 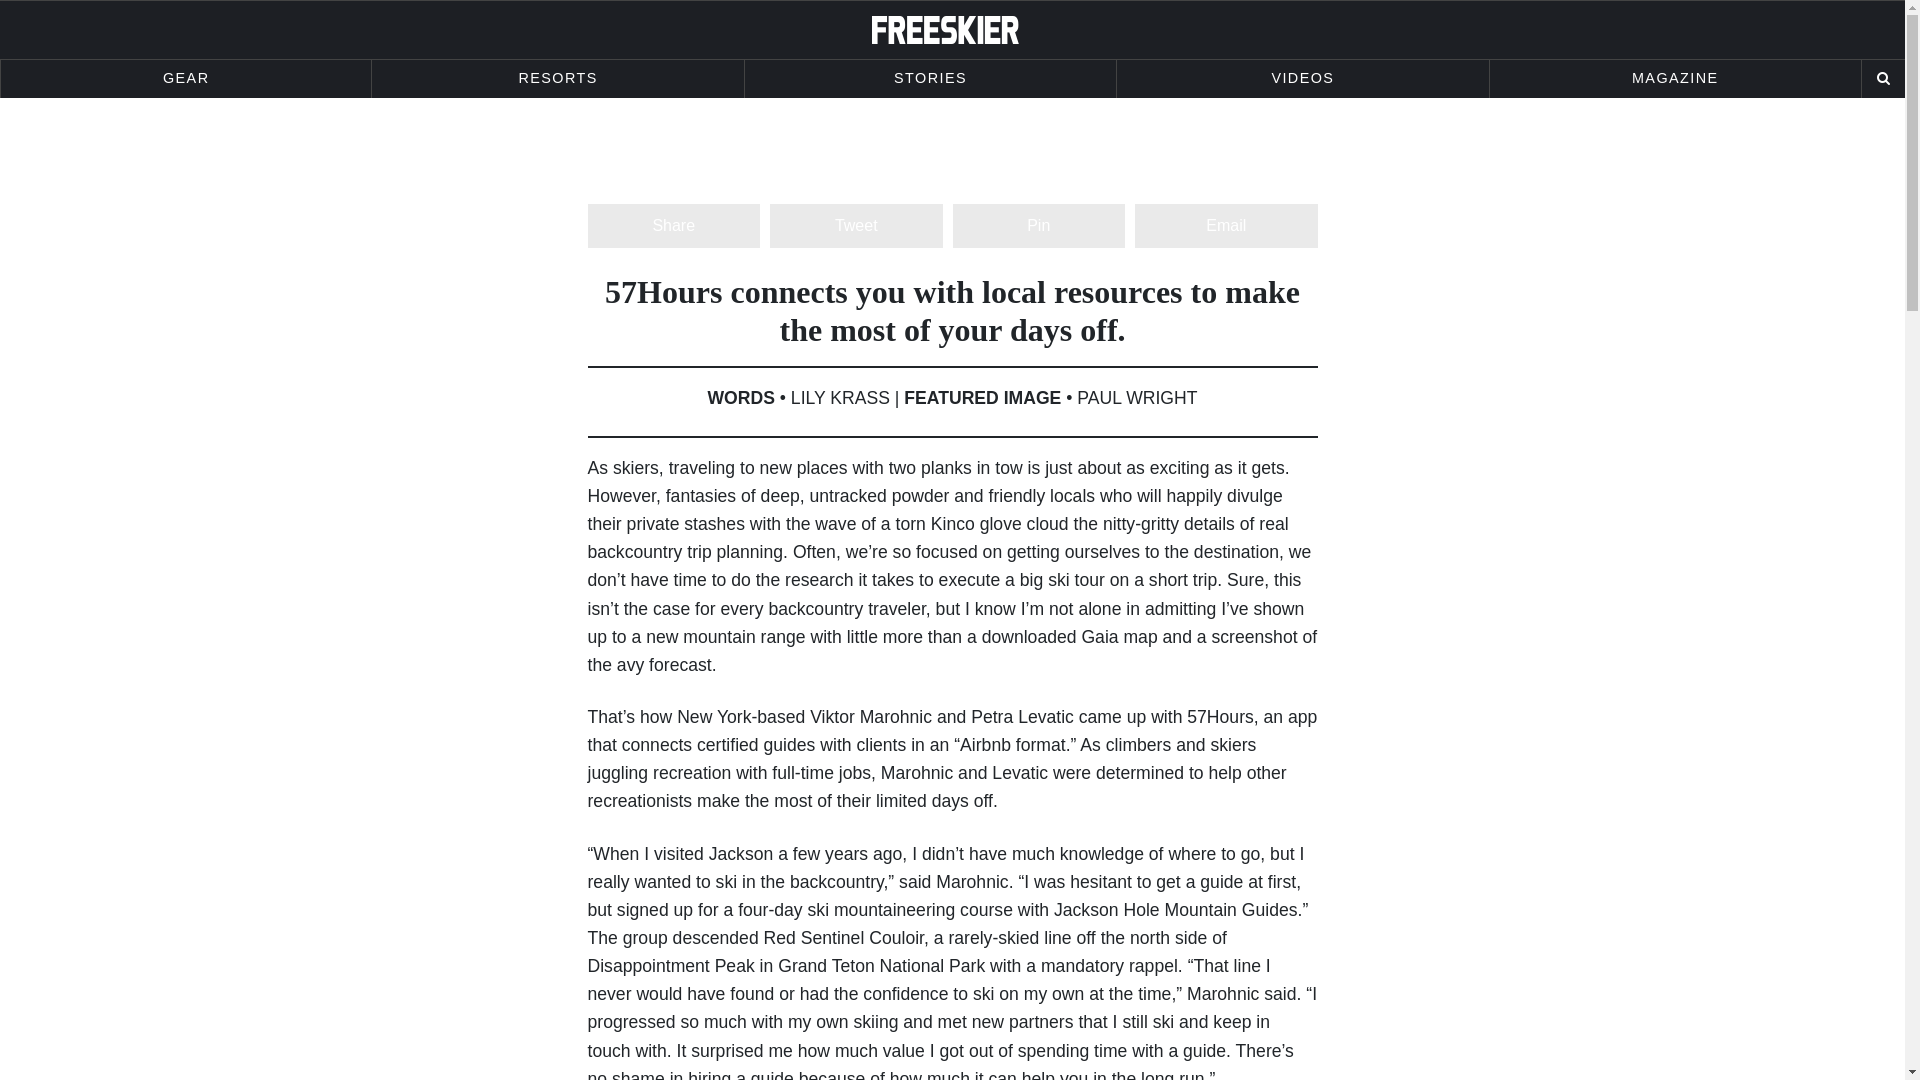 I want to click on MAGAZINE, so click(x=1674, y=79).